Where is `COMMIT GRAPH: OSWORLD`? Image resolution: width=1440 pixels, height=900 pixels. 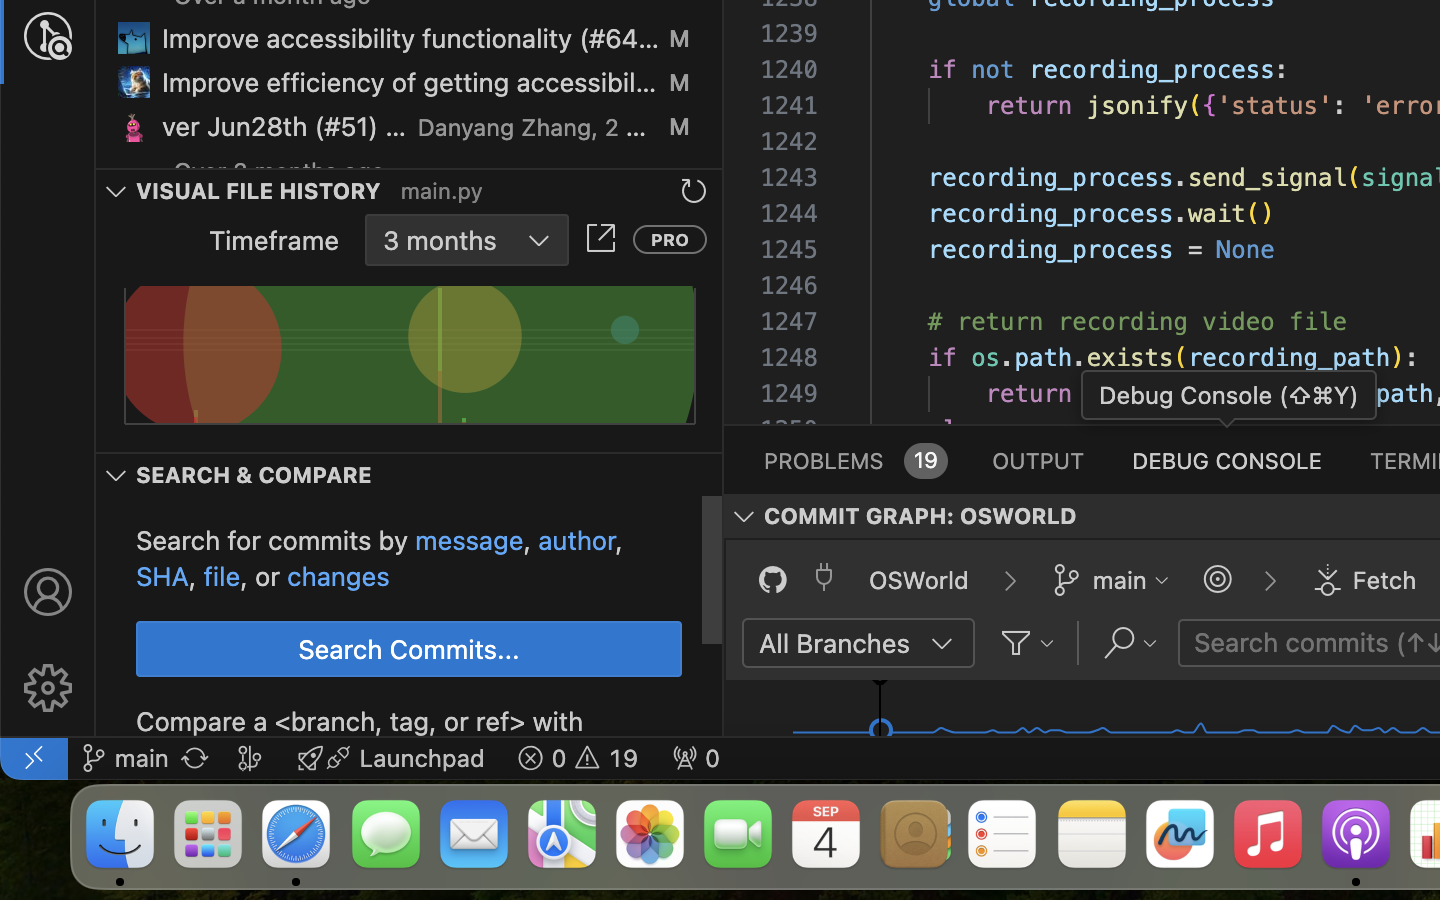
COMMIT GRAPH: OSWORLD is located at coordinates (921, 517).